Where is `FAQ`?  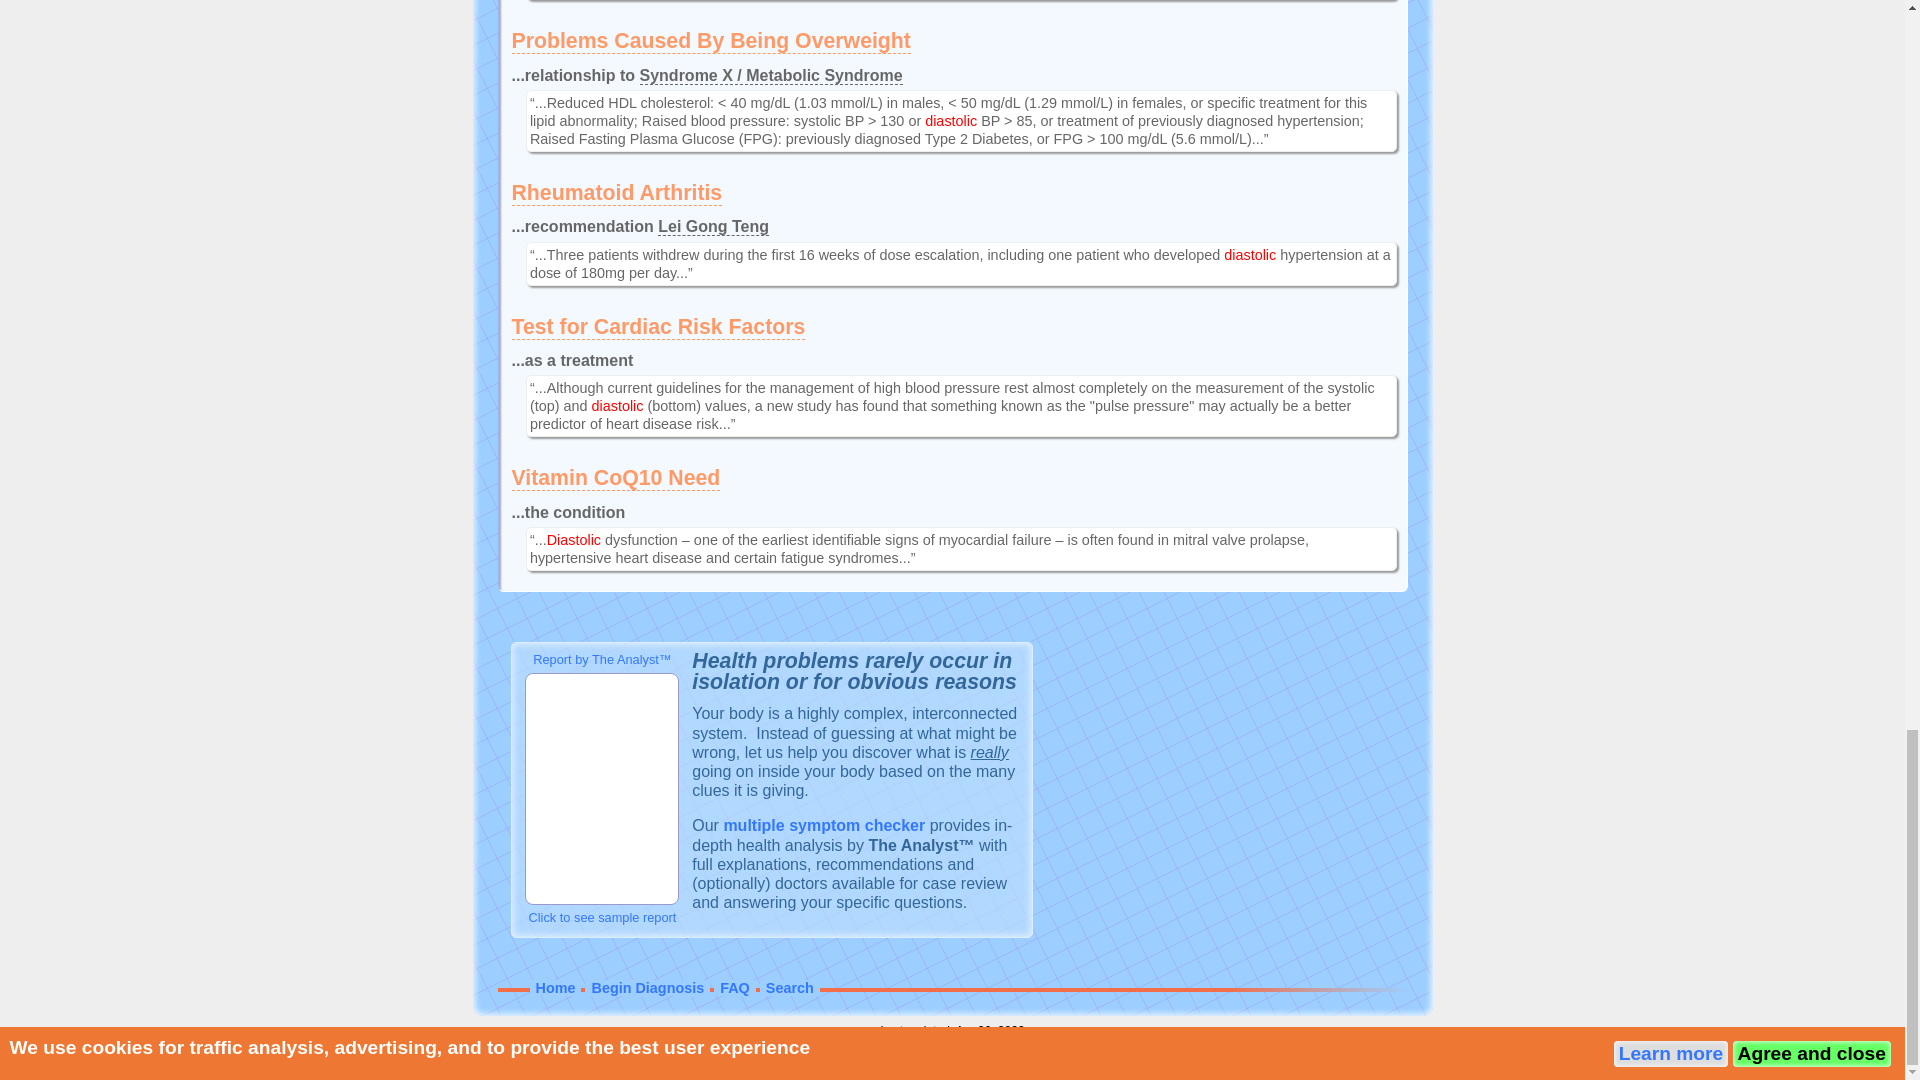
FAQ is located at coordinates (735, 987).